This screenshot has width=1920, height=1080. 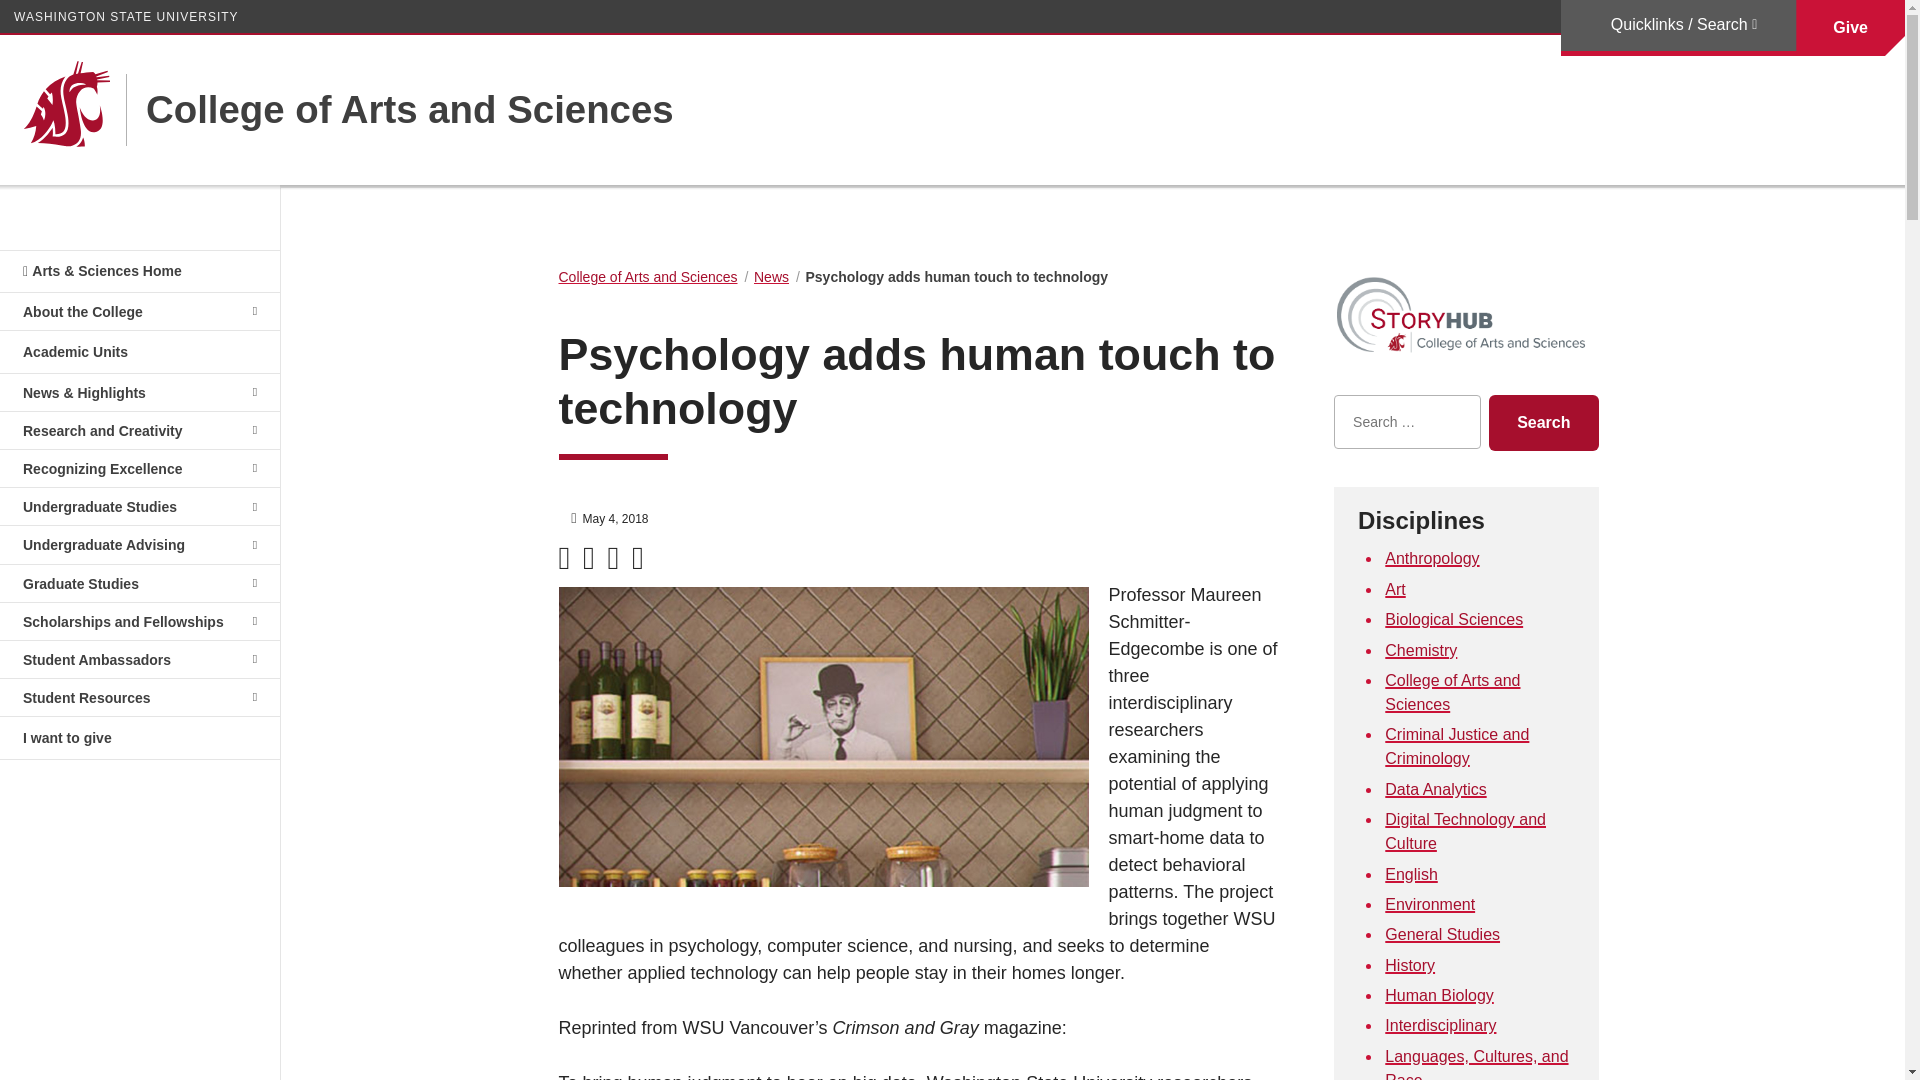 I want to click on Search, so click(x=1543, y=423).